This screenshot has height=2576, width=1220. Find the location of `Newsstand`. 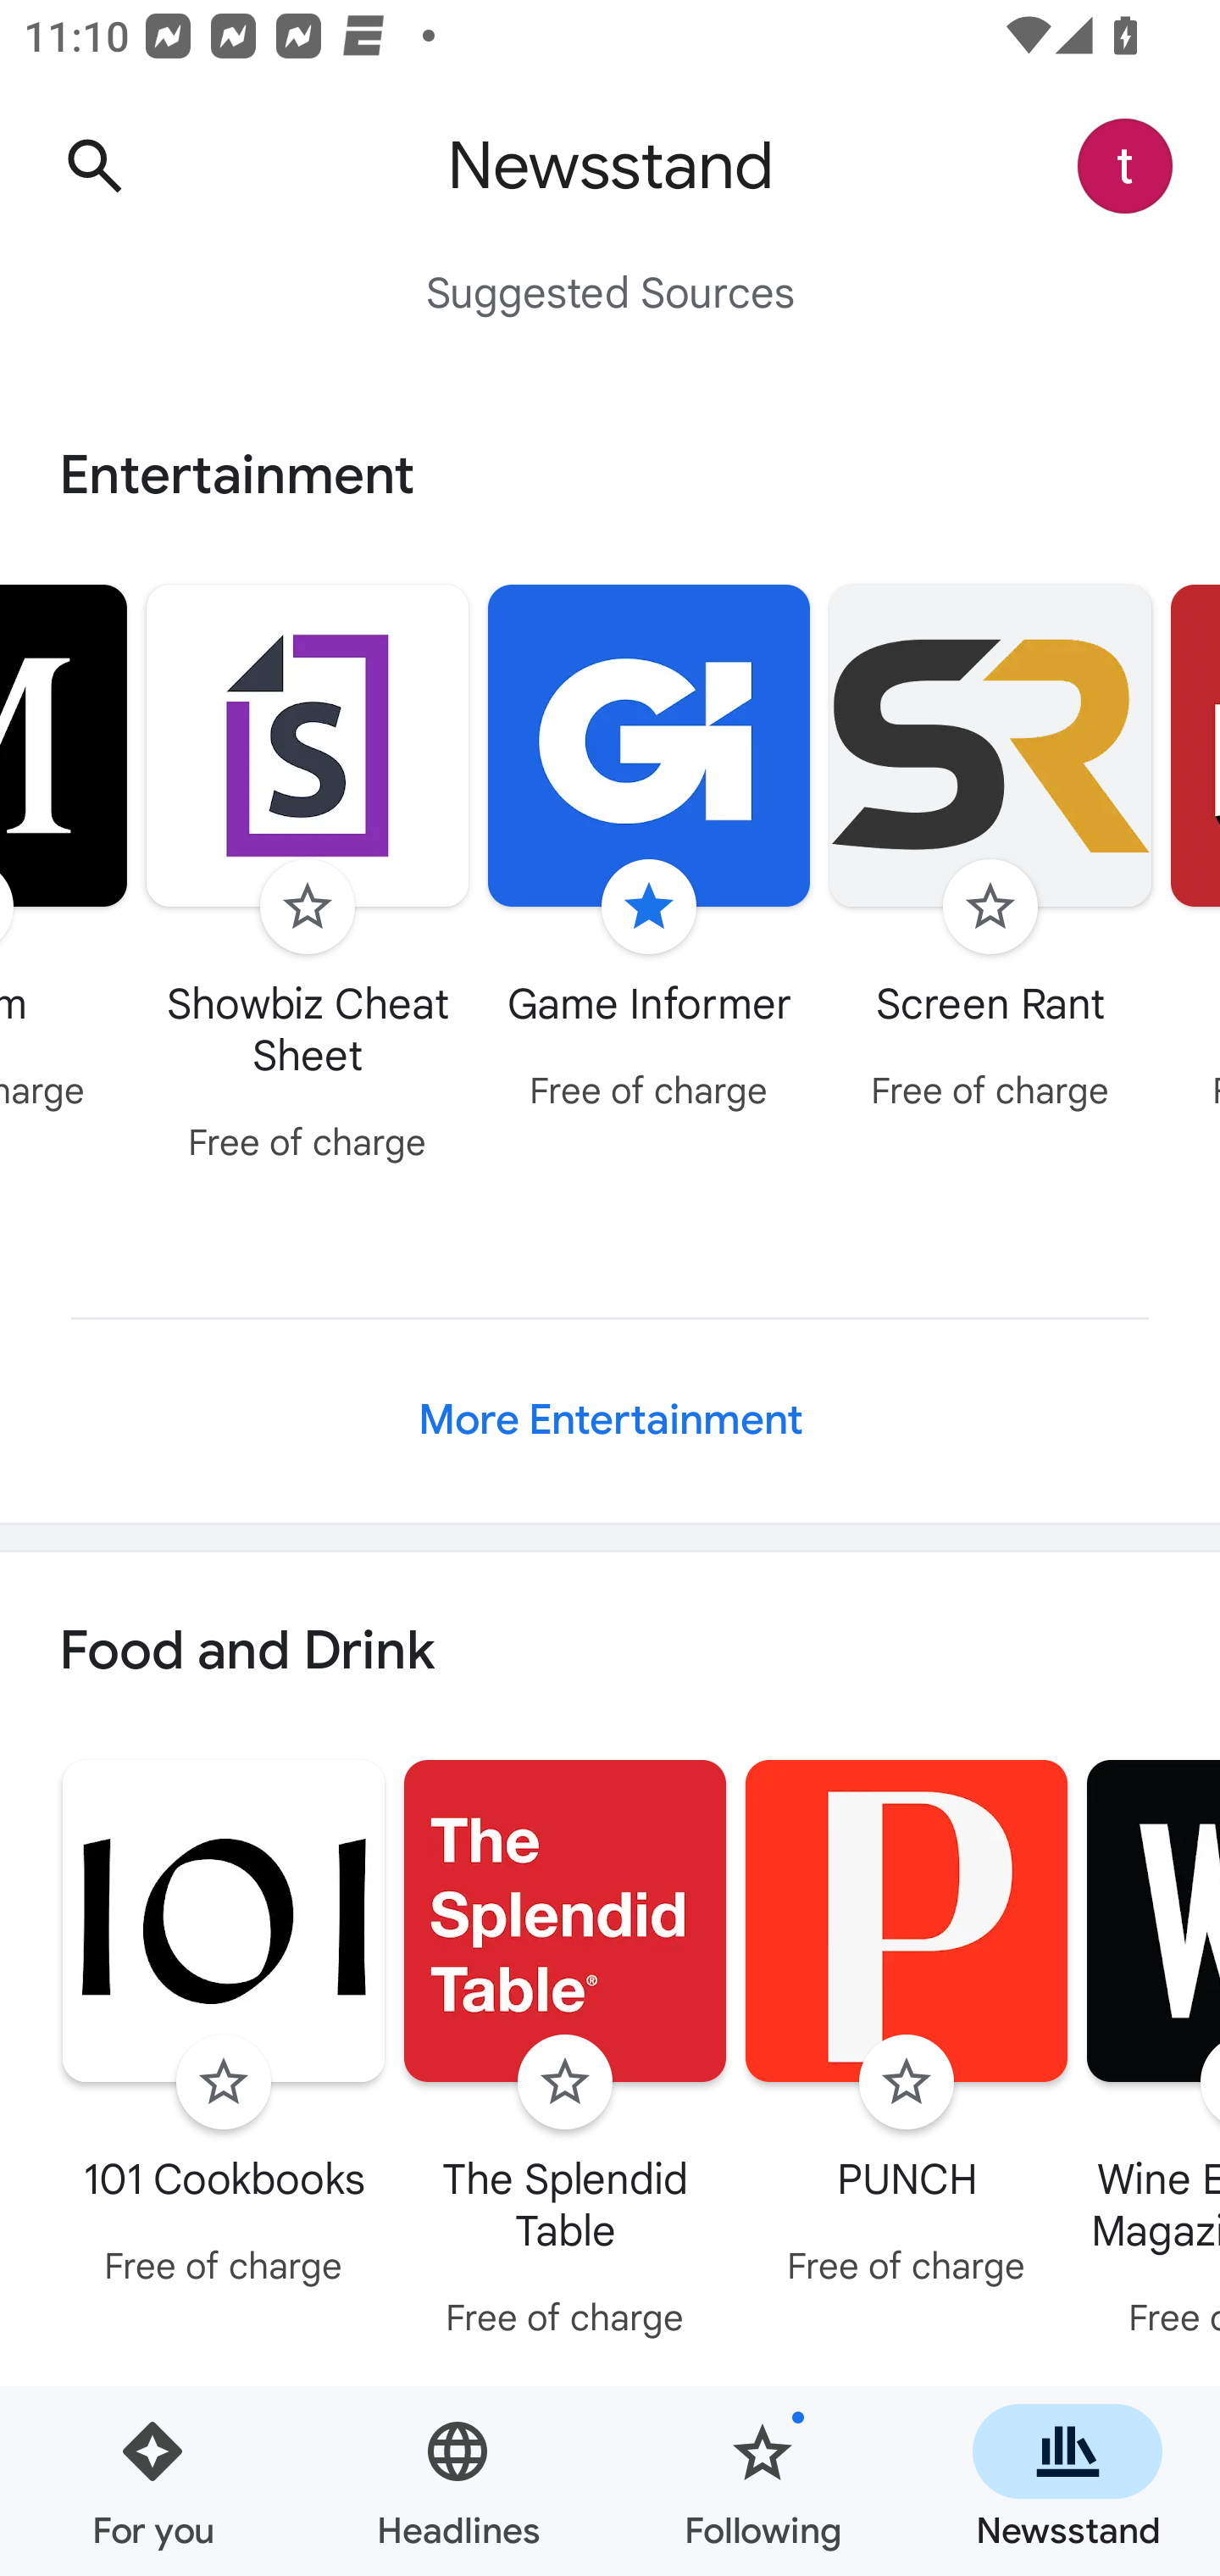

Newsstand is located at coordinates (1067, 2481).